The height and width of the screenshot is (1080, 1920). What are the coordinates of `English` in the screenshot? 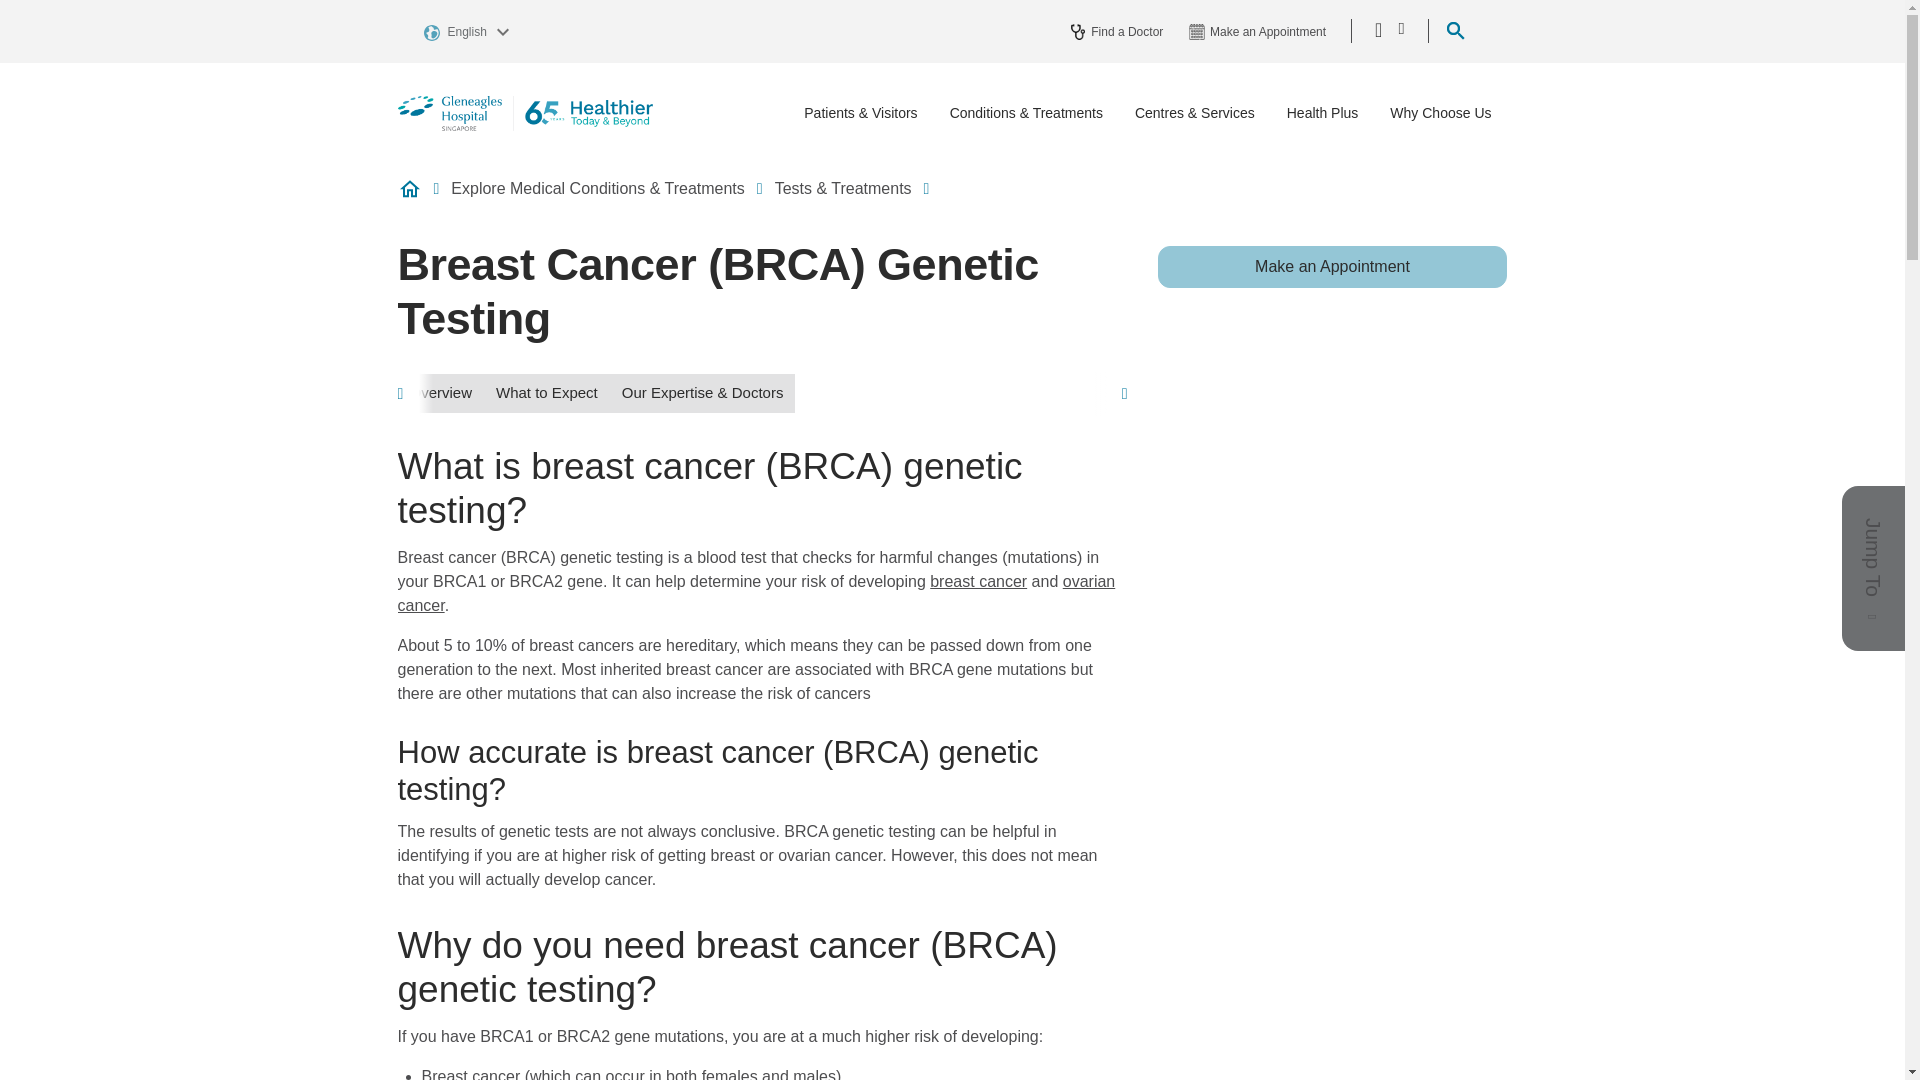 It's located at (469, 30).